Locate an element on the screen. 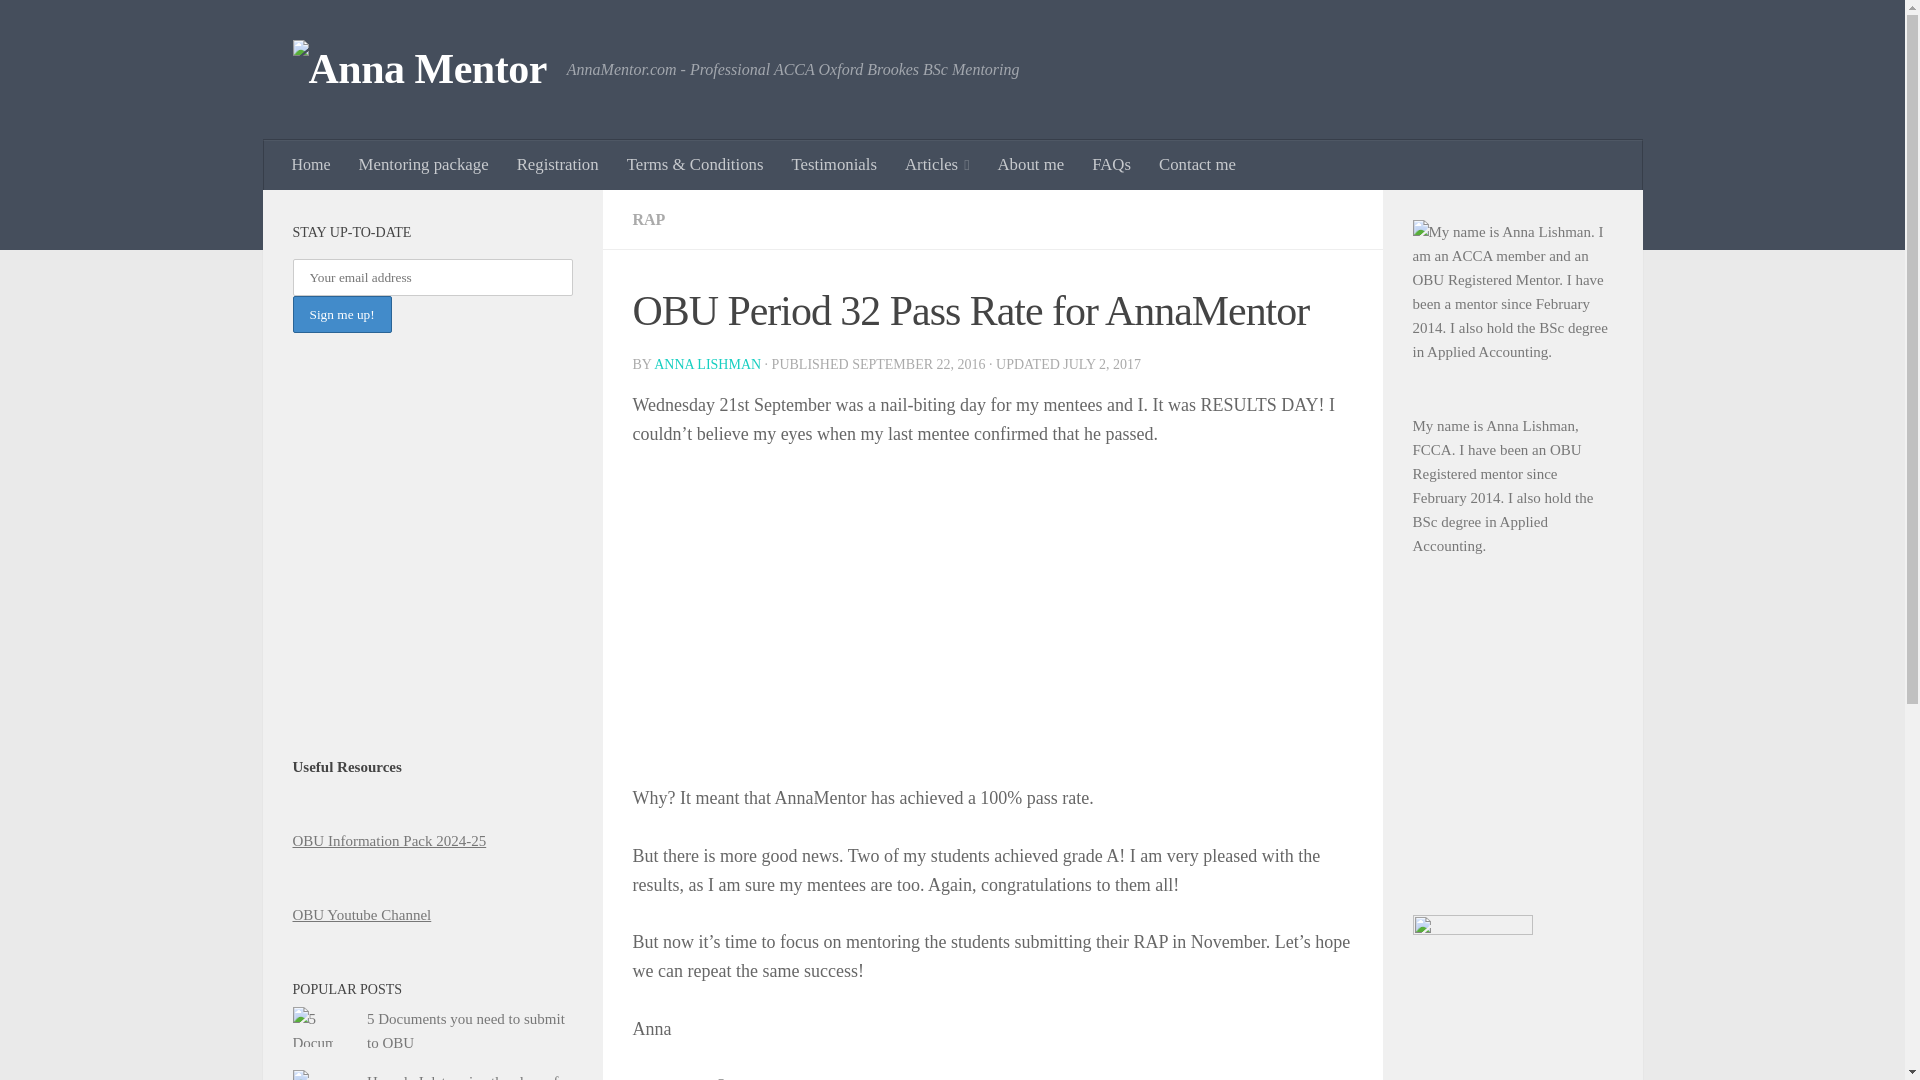  About me is located at coordinates (1031, 165).